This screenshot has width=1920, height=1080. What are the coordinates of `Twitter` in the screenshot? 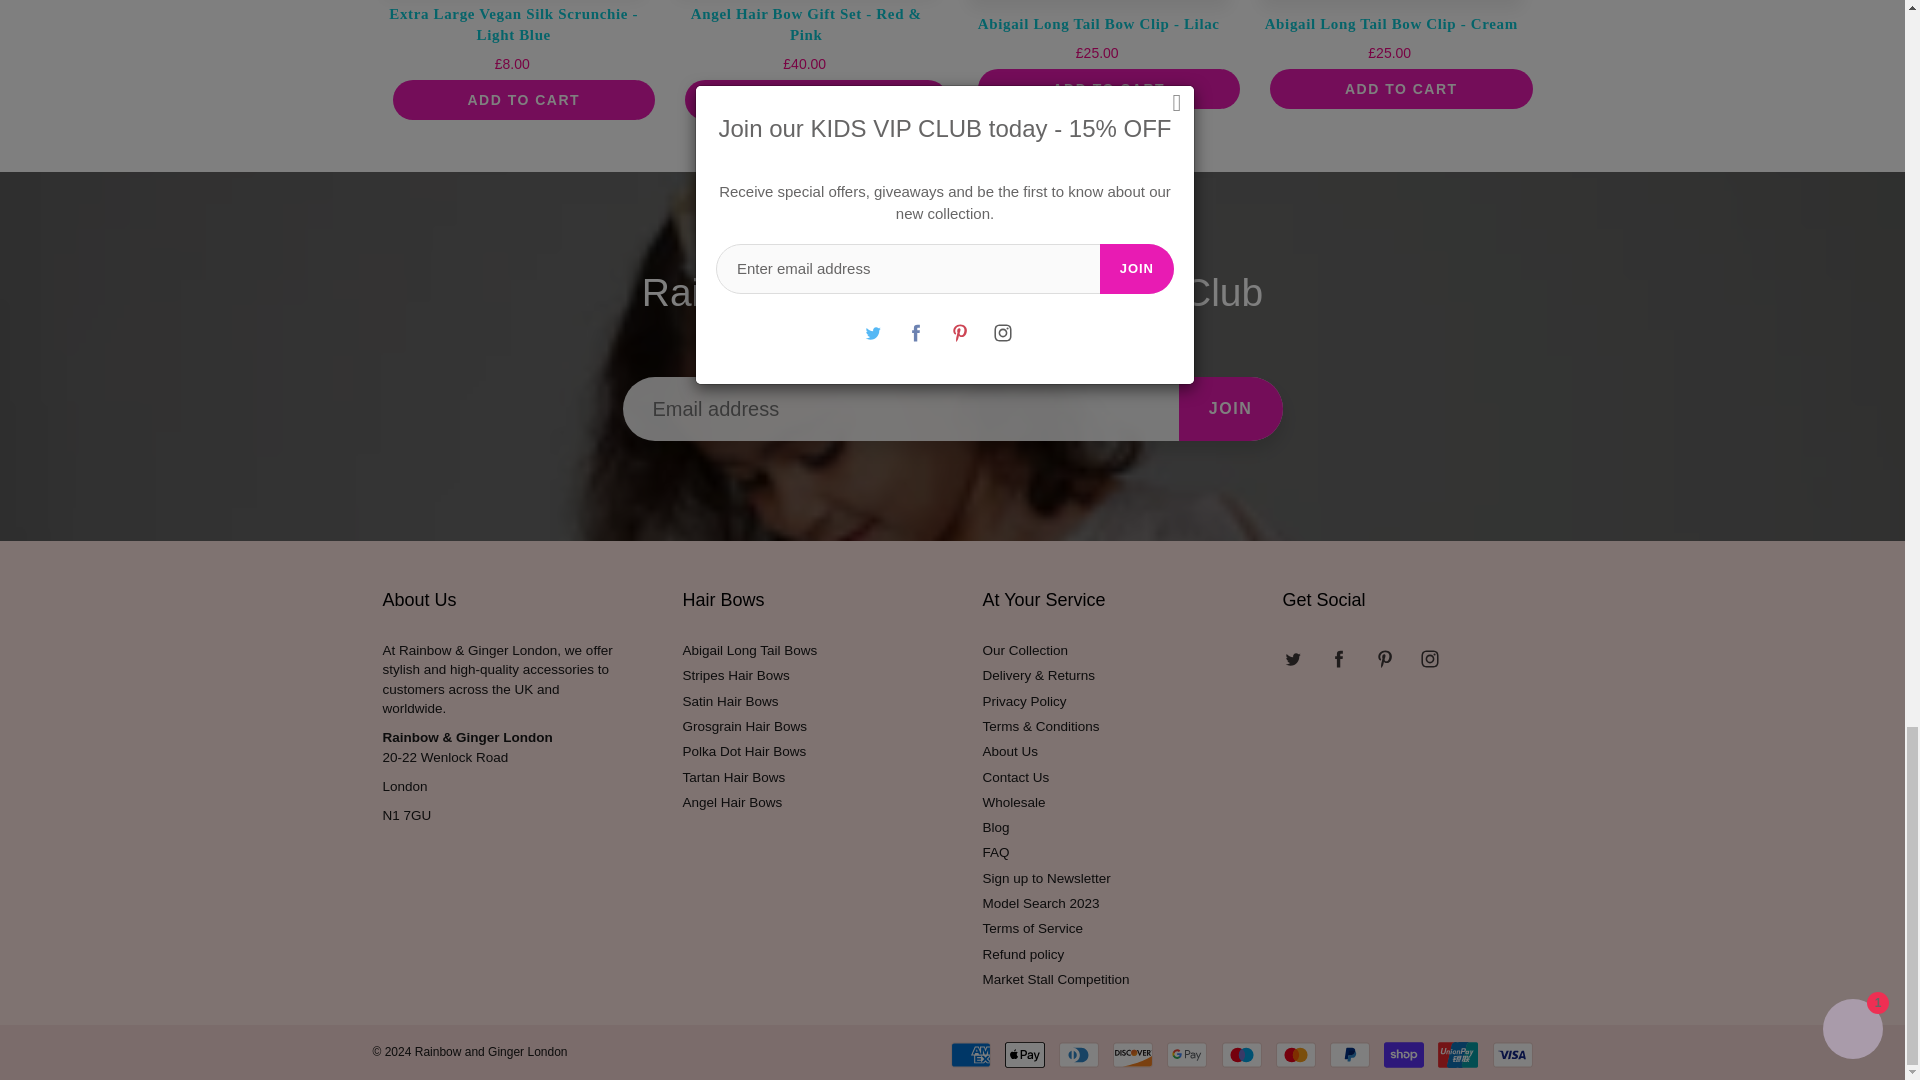 It's located at (1294, 658).